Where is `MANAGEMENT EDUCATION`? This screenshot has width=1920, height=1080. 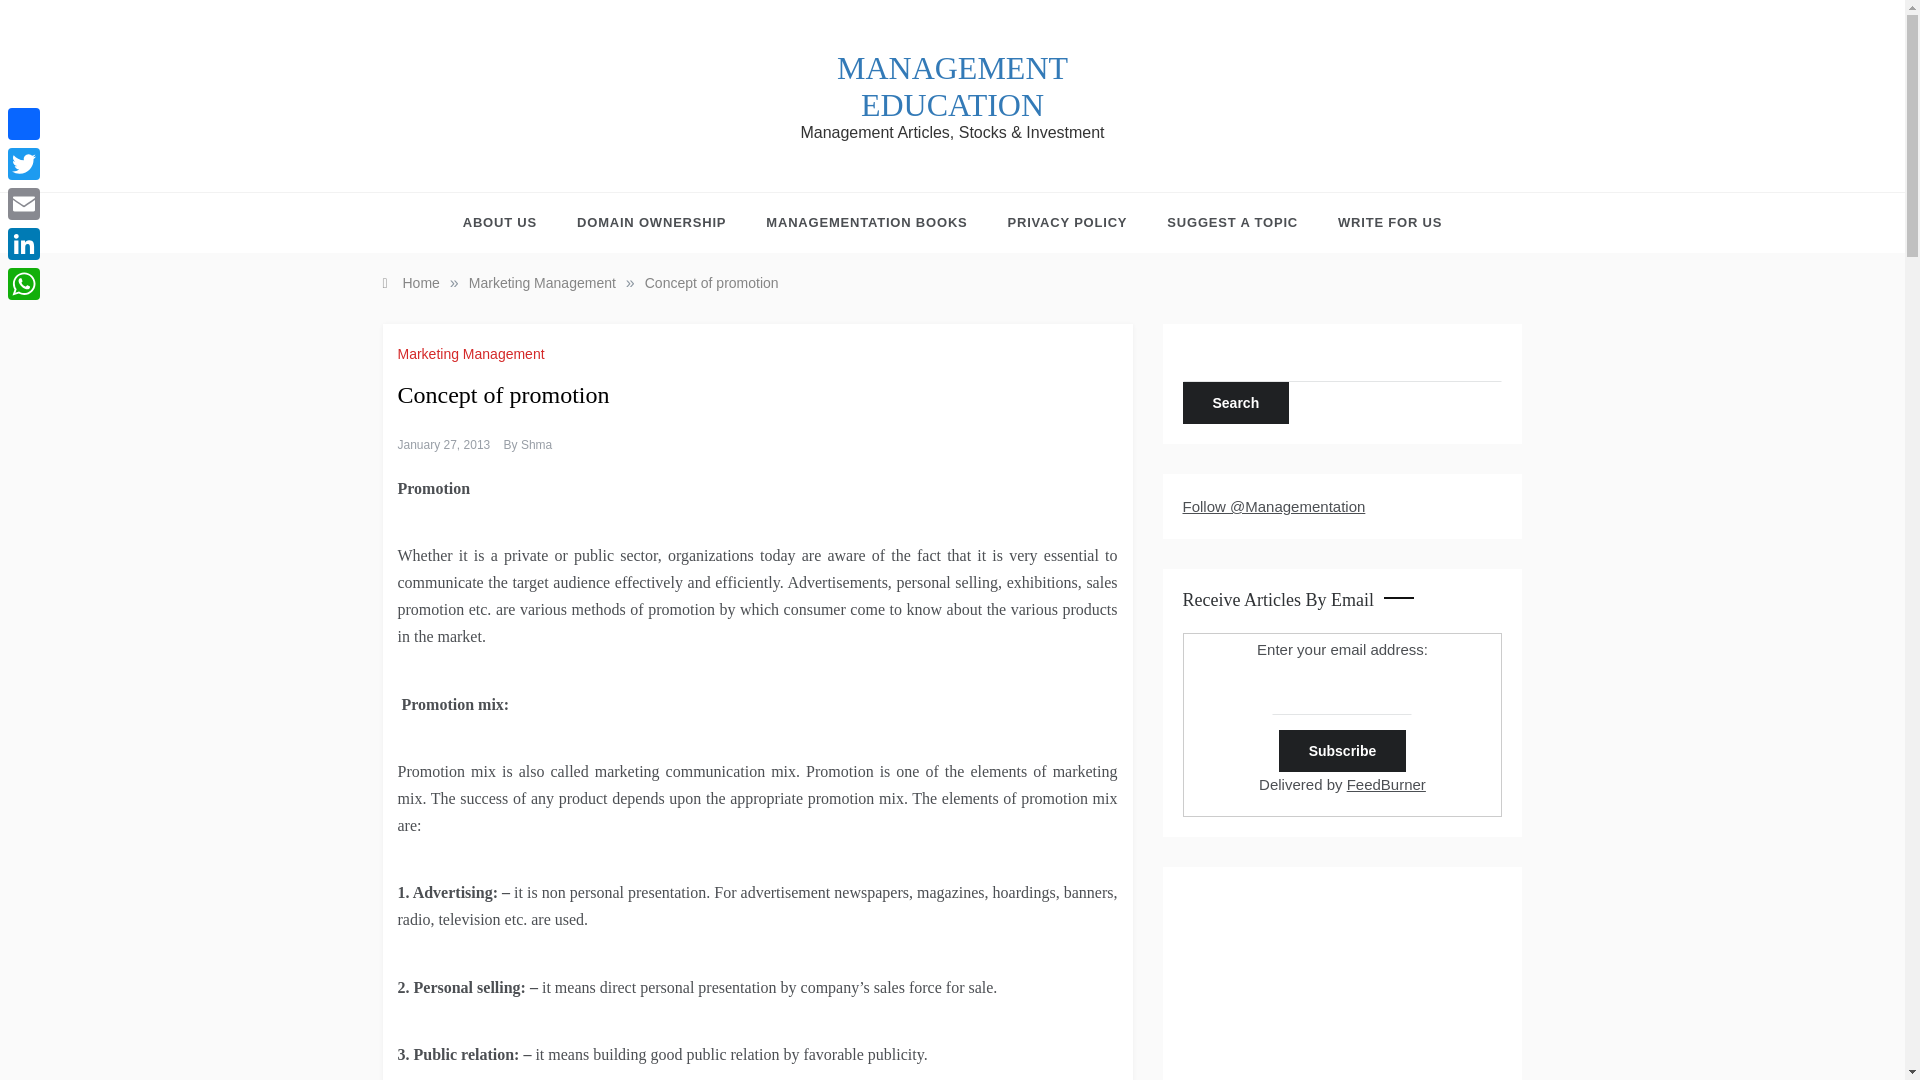 MANAGEMENT EDUCATION is located at coordinates (952, 86).